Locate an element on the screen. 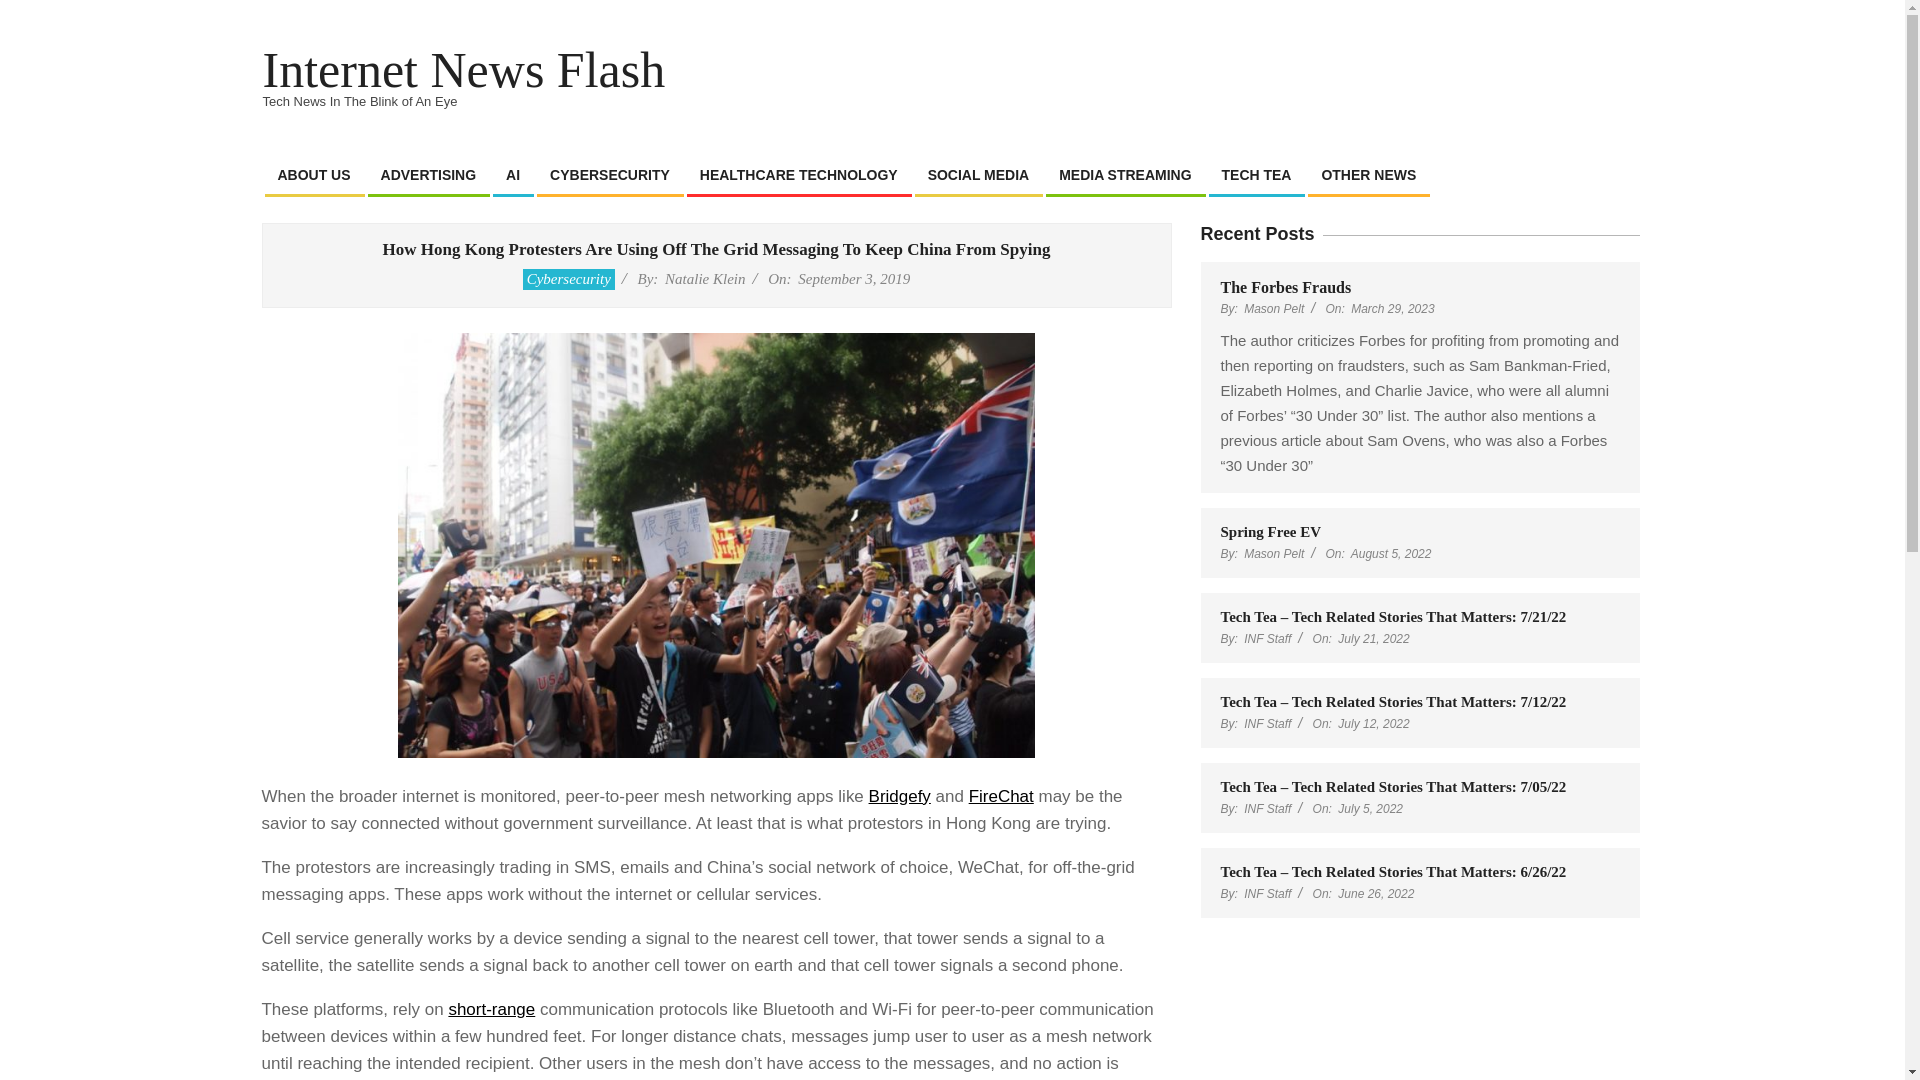 The height and width of the screenshot is (1080, 1920). ADVERTISING is located at coordinates (428, 175).